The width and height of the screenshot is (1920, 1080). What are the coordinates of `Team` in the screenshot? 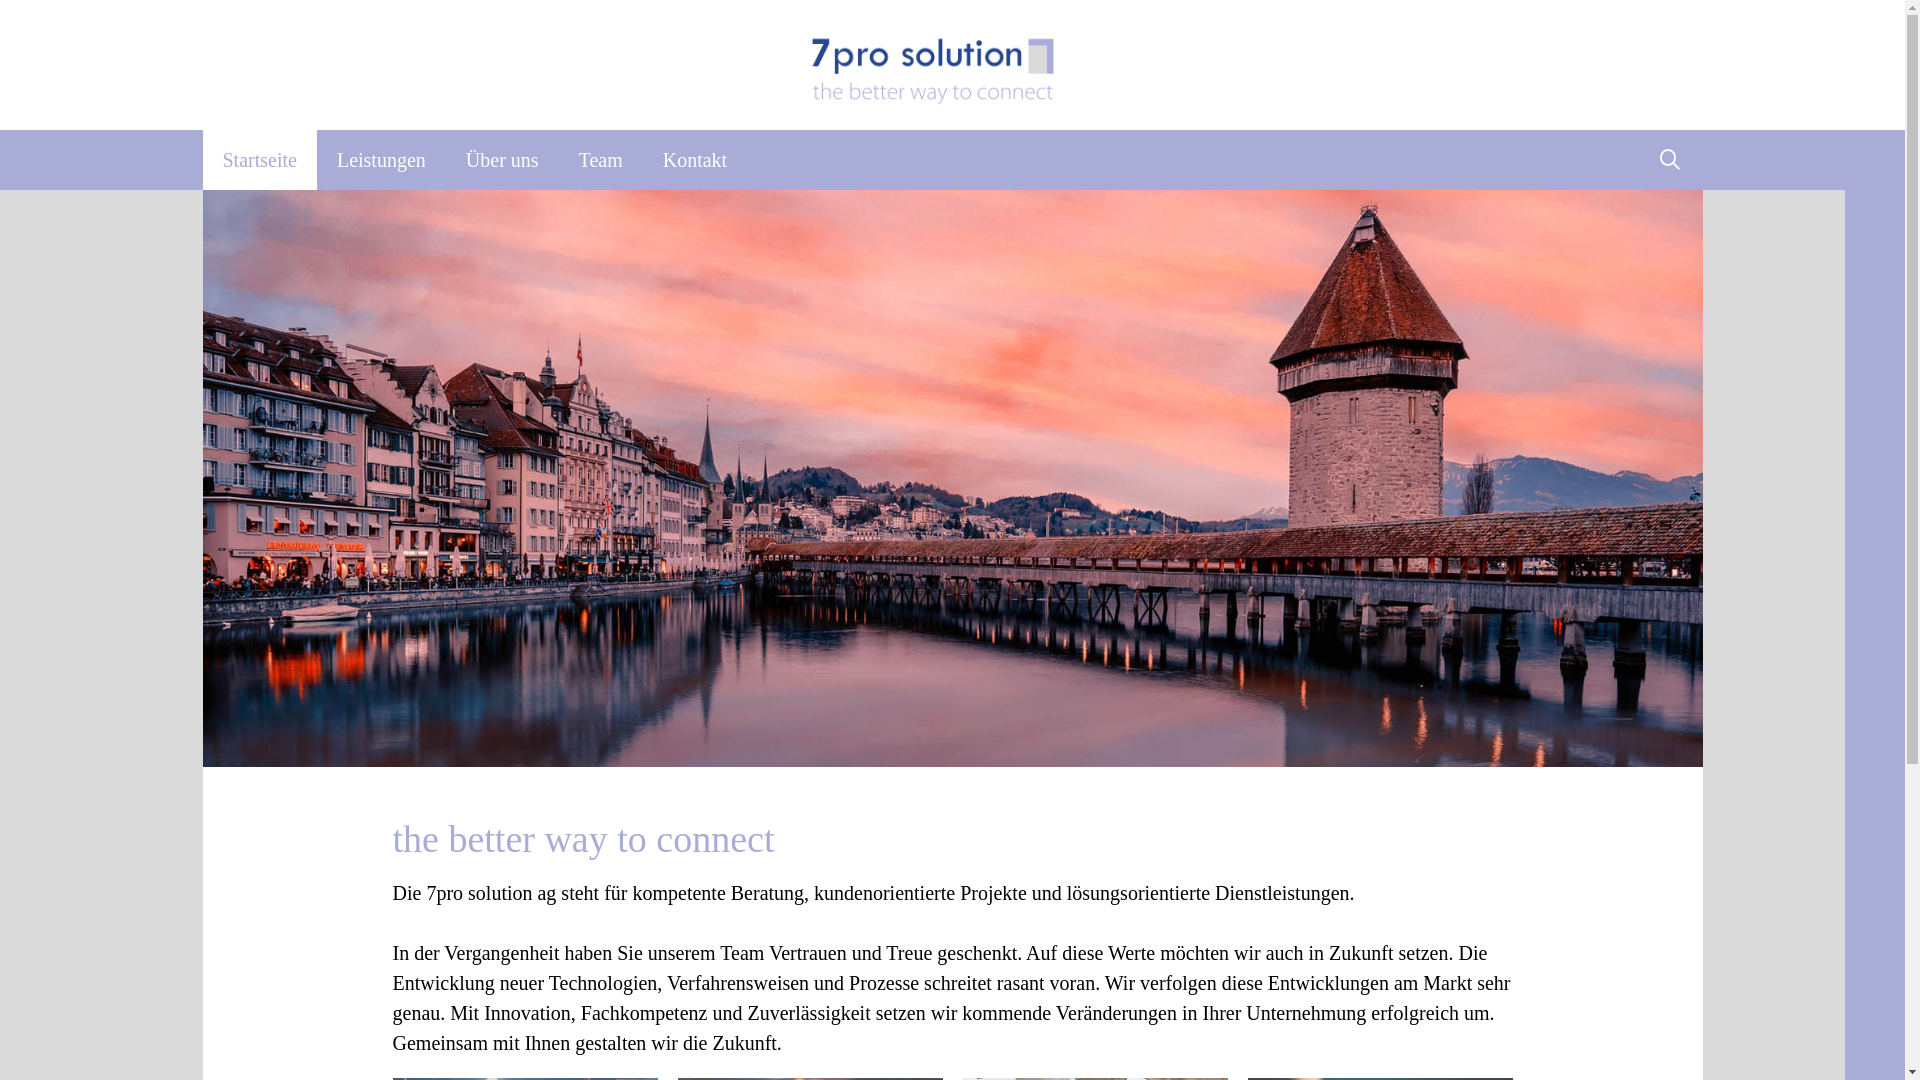 It's located at (601, 160).